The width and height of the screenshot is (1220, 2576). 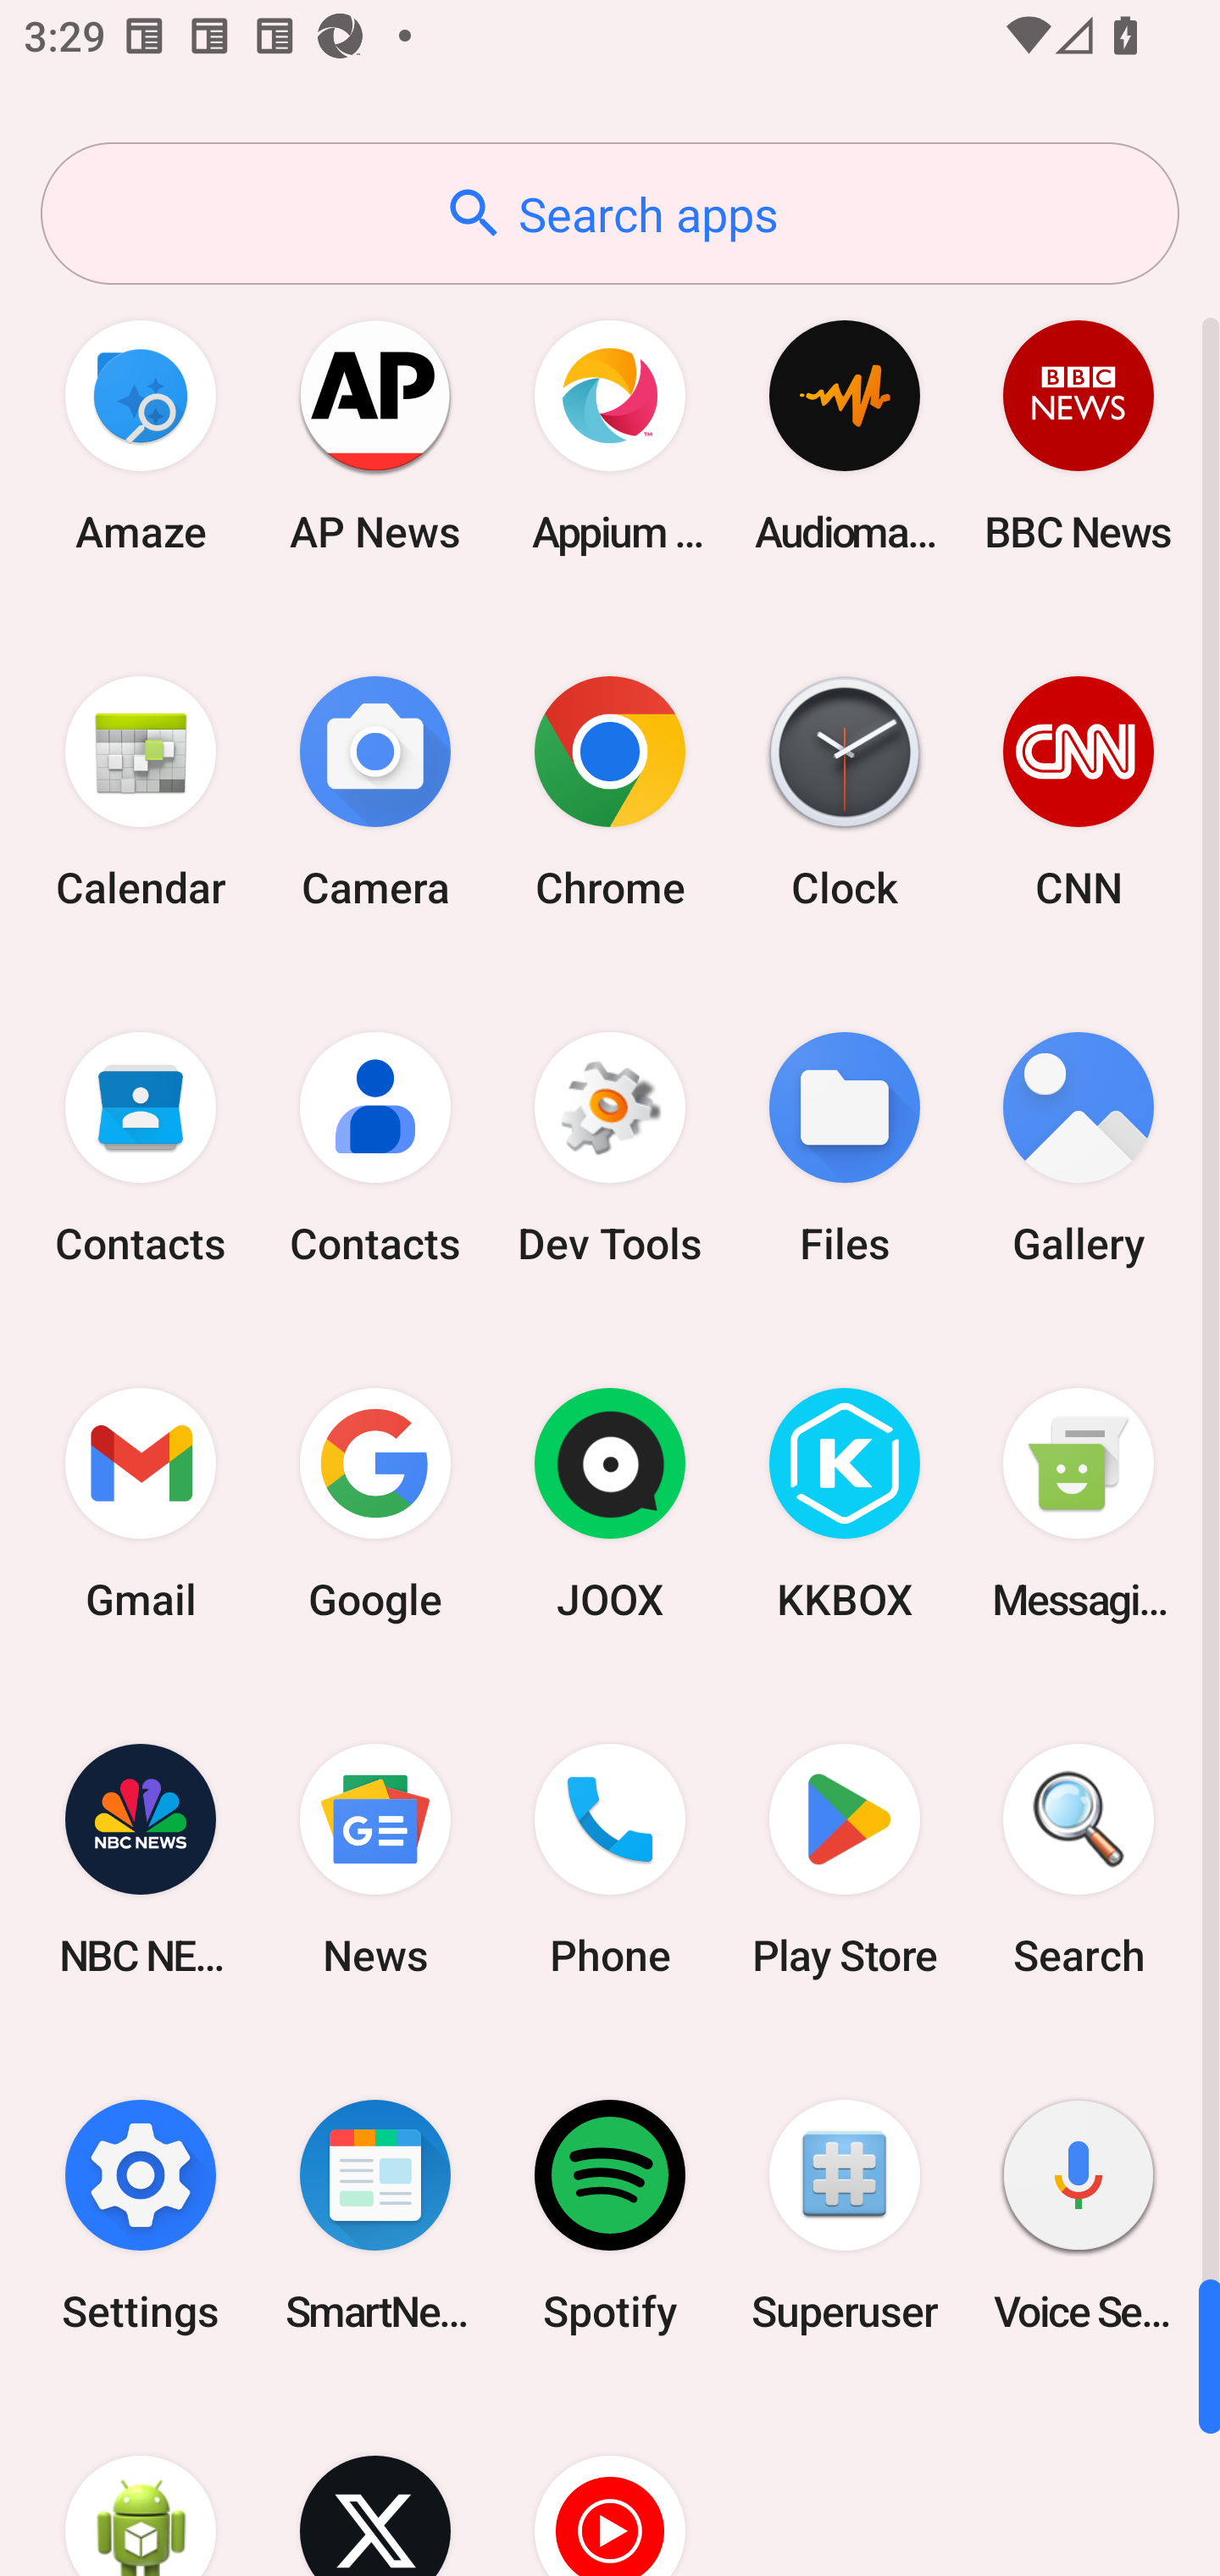 What do you see at coordinates (1079, 2215) in the screenshot?
I see `Voice Search` at bounding box center [1079, 2215].